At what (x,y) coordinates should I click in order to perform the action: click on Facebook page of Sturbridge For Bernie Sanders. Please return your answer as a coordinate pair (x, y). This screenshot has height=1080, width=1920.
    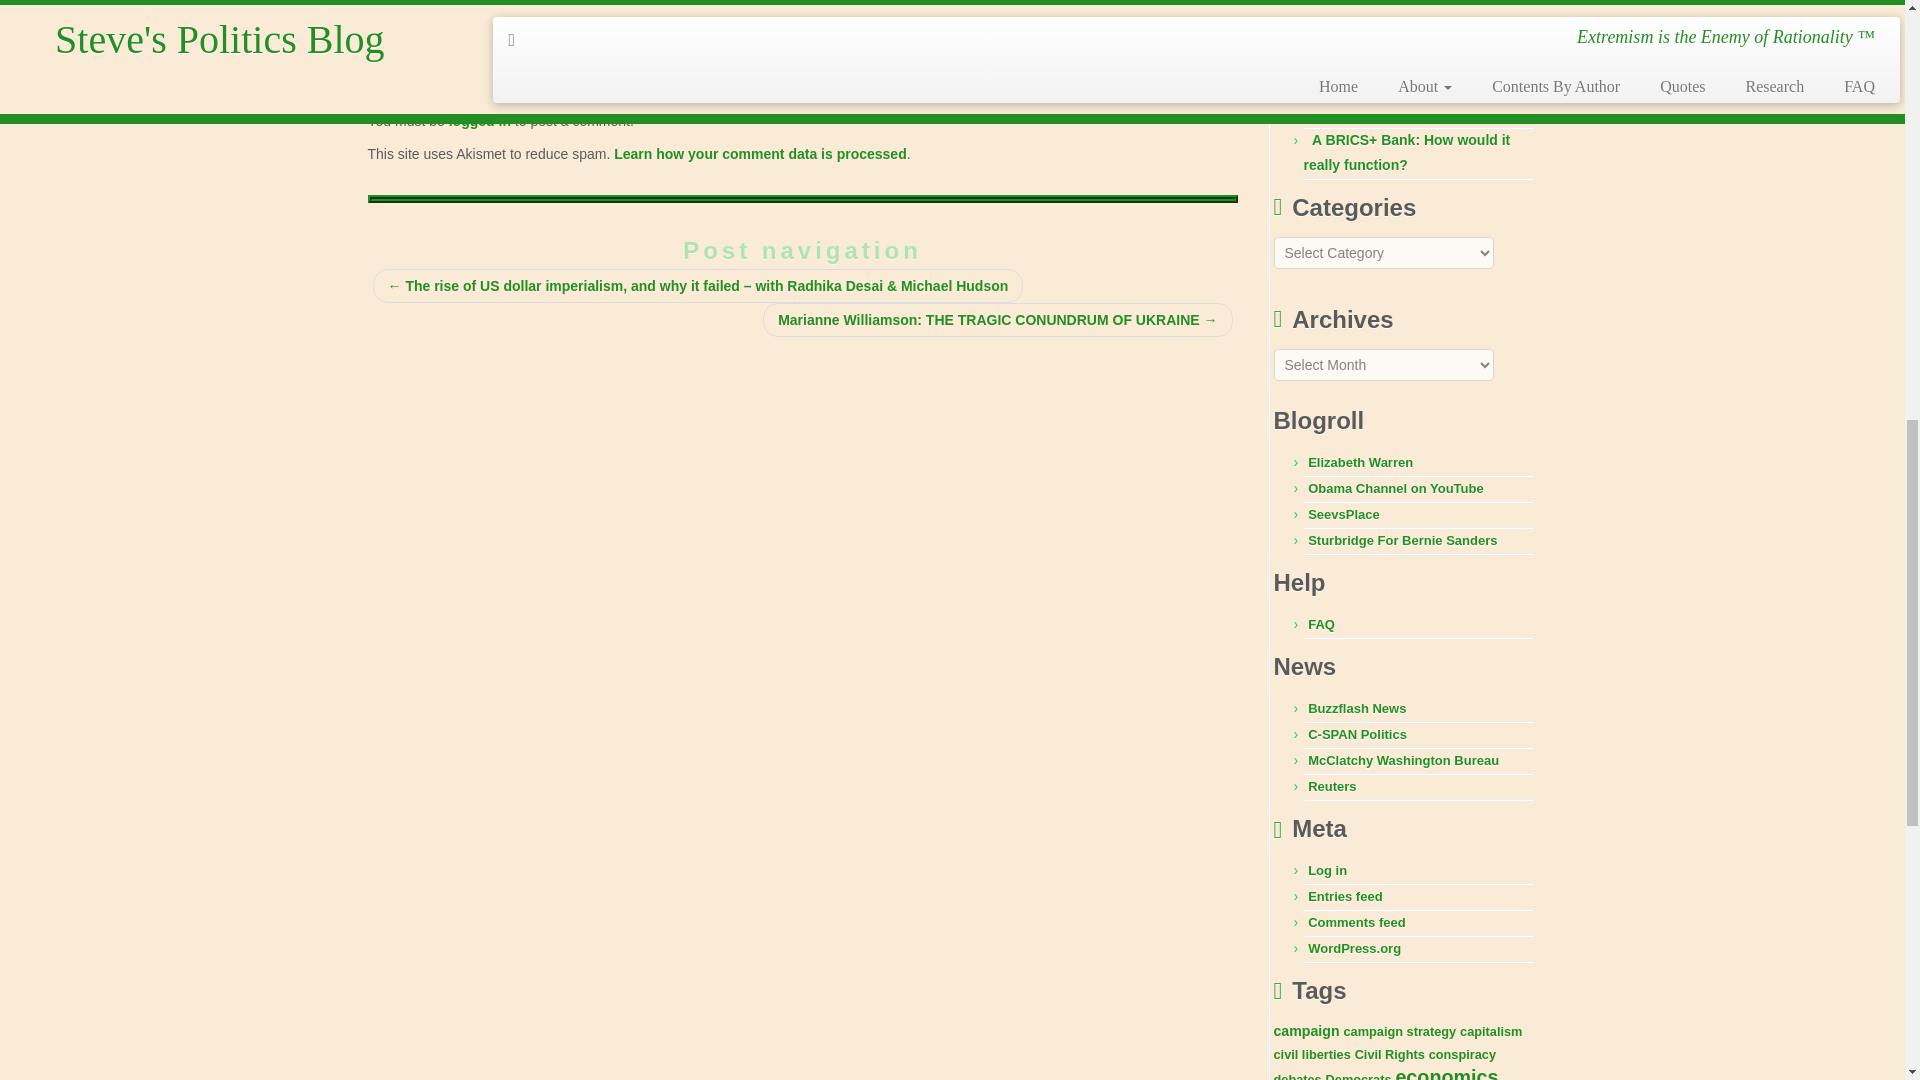
    Looking at the image, I should click on (1402, 540).